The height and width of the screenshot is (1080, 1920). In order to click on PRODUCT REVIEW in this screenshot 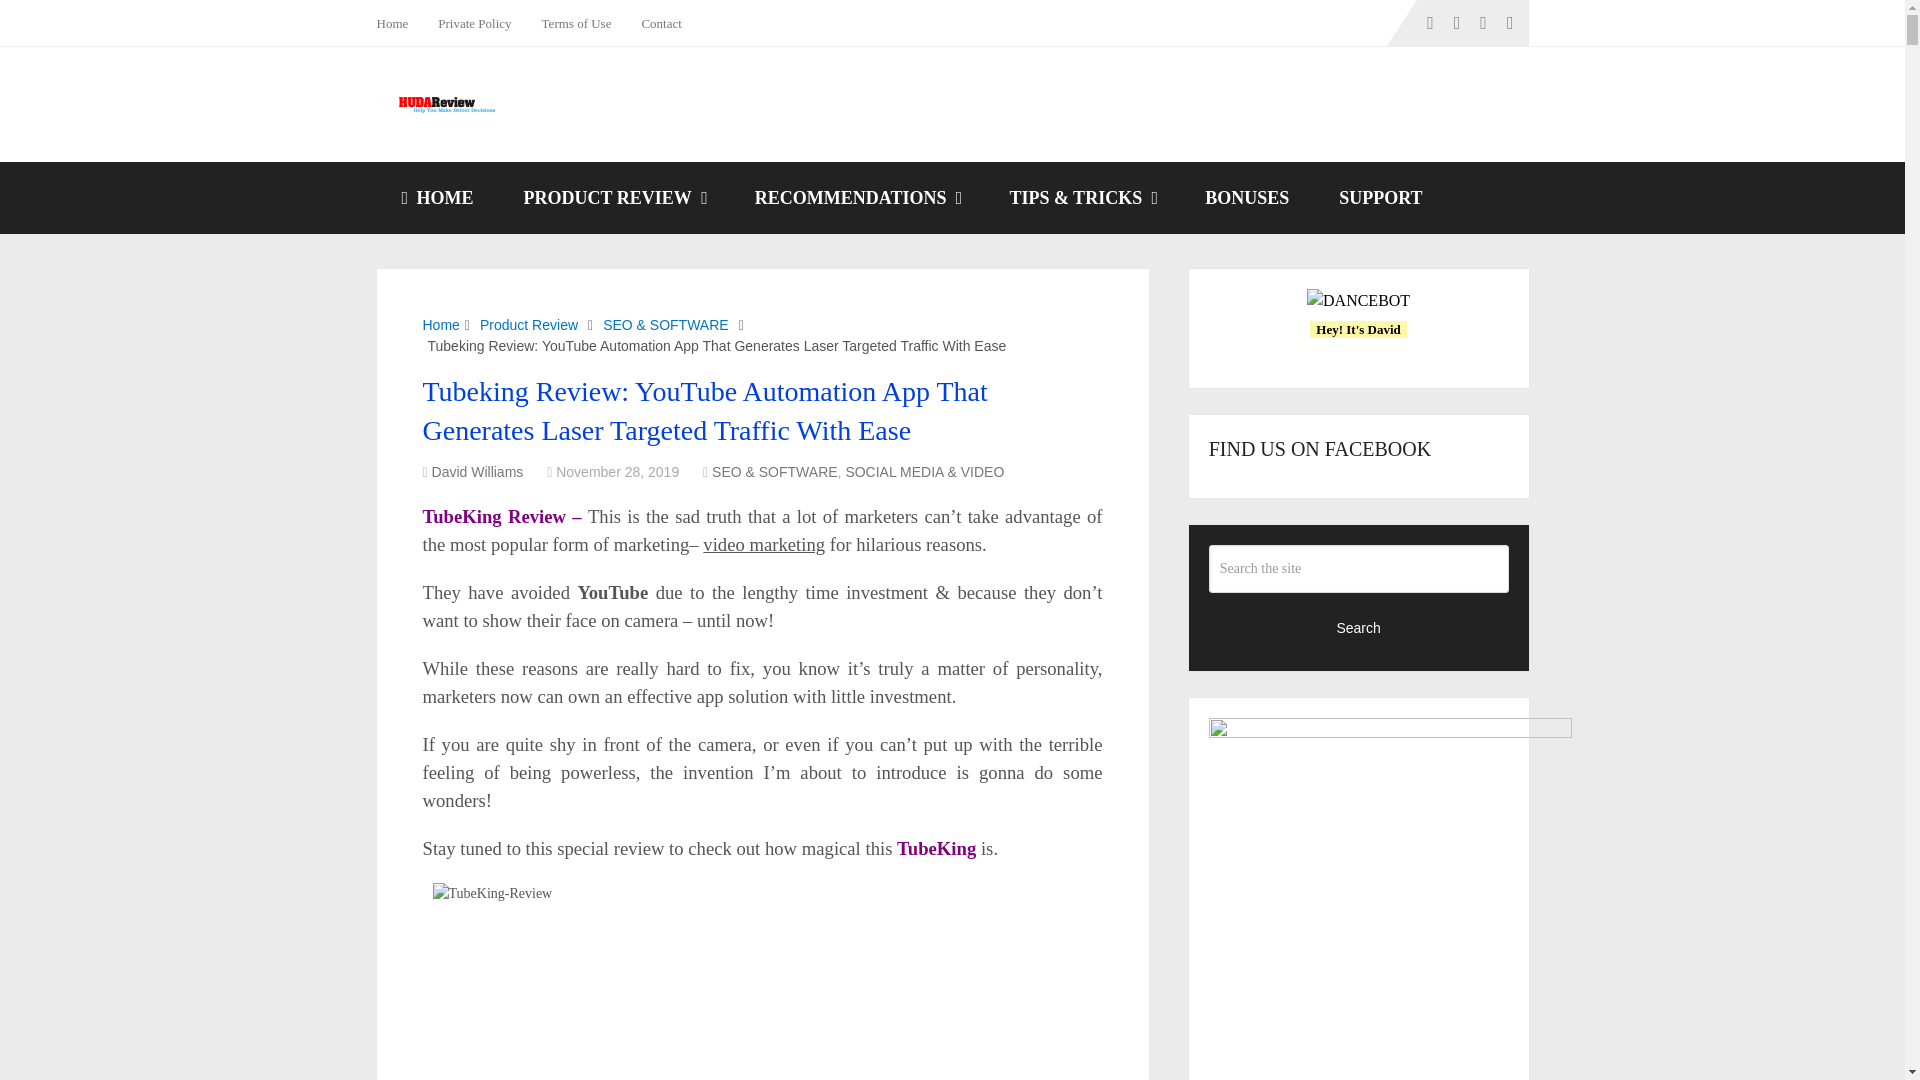, I will do `click(614, 198)`.